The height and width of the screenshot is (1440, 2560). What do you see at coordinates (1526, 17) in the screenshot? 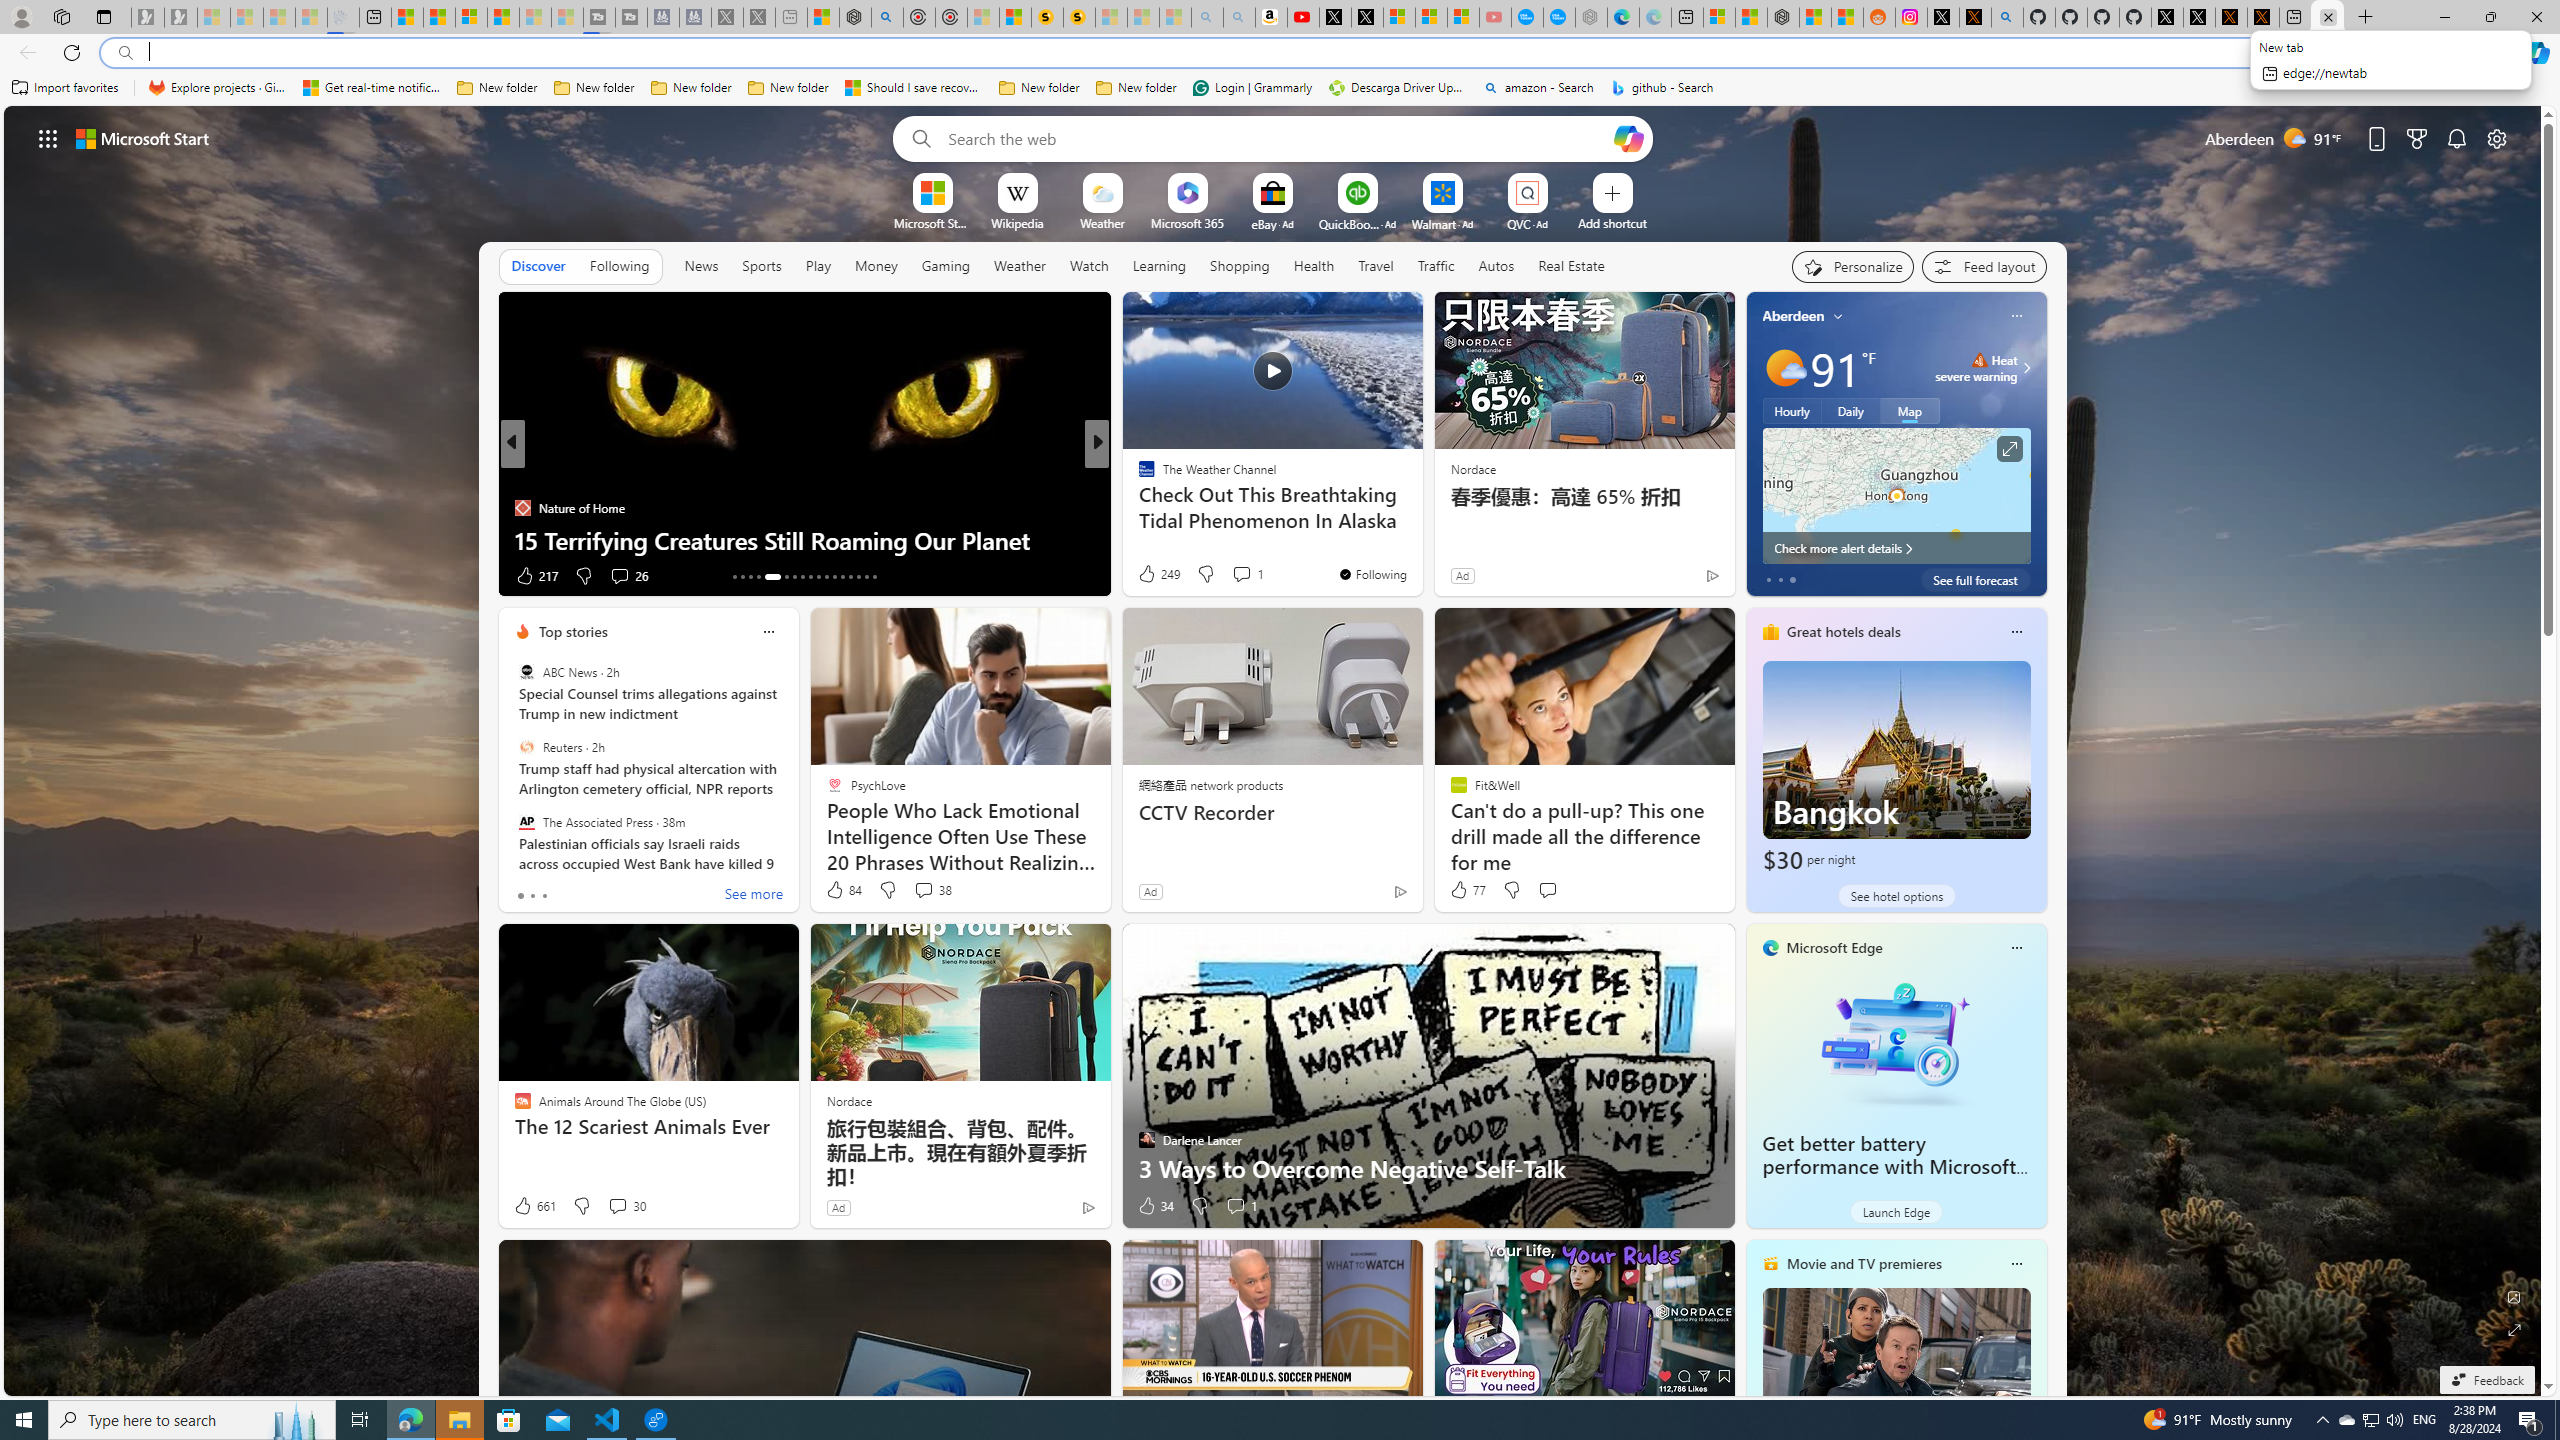
I see `Opinion: Op-Ed and Commentary - USA TODAY` at bounding box center [1526, 17].